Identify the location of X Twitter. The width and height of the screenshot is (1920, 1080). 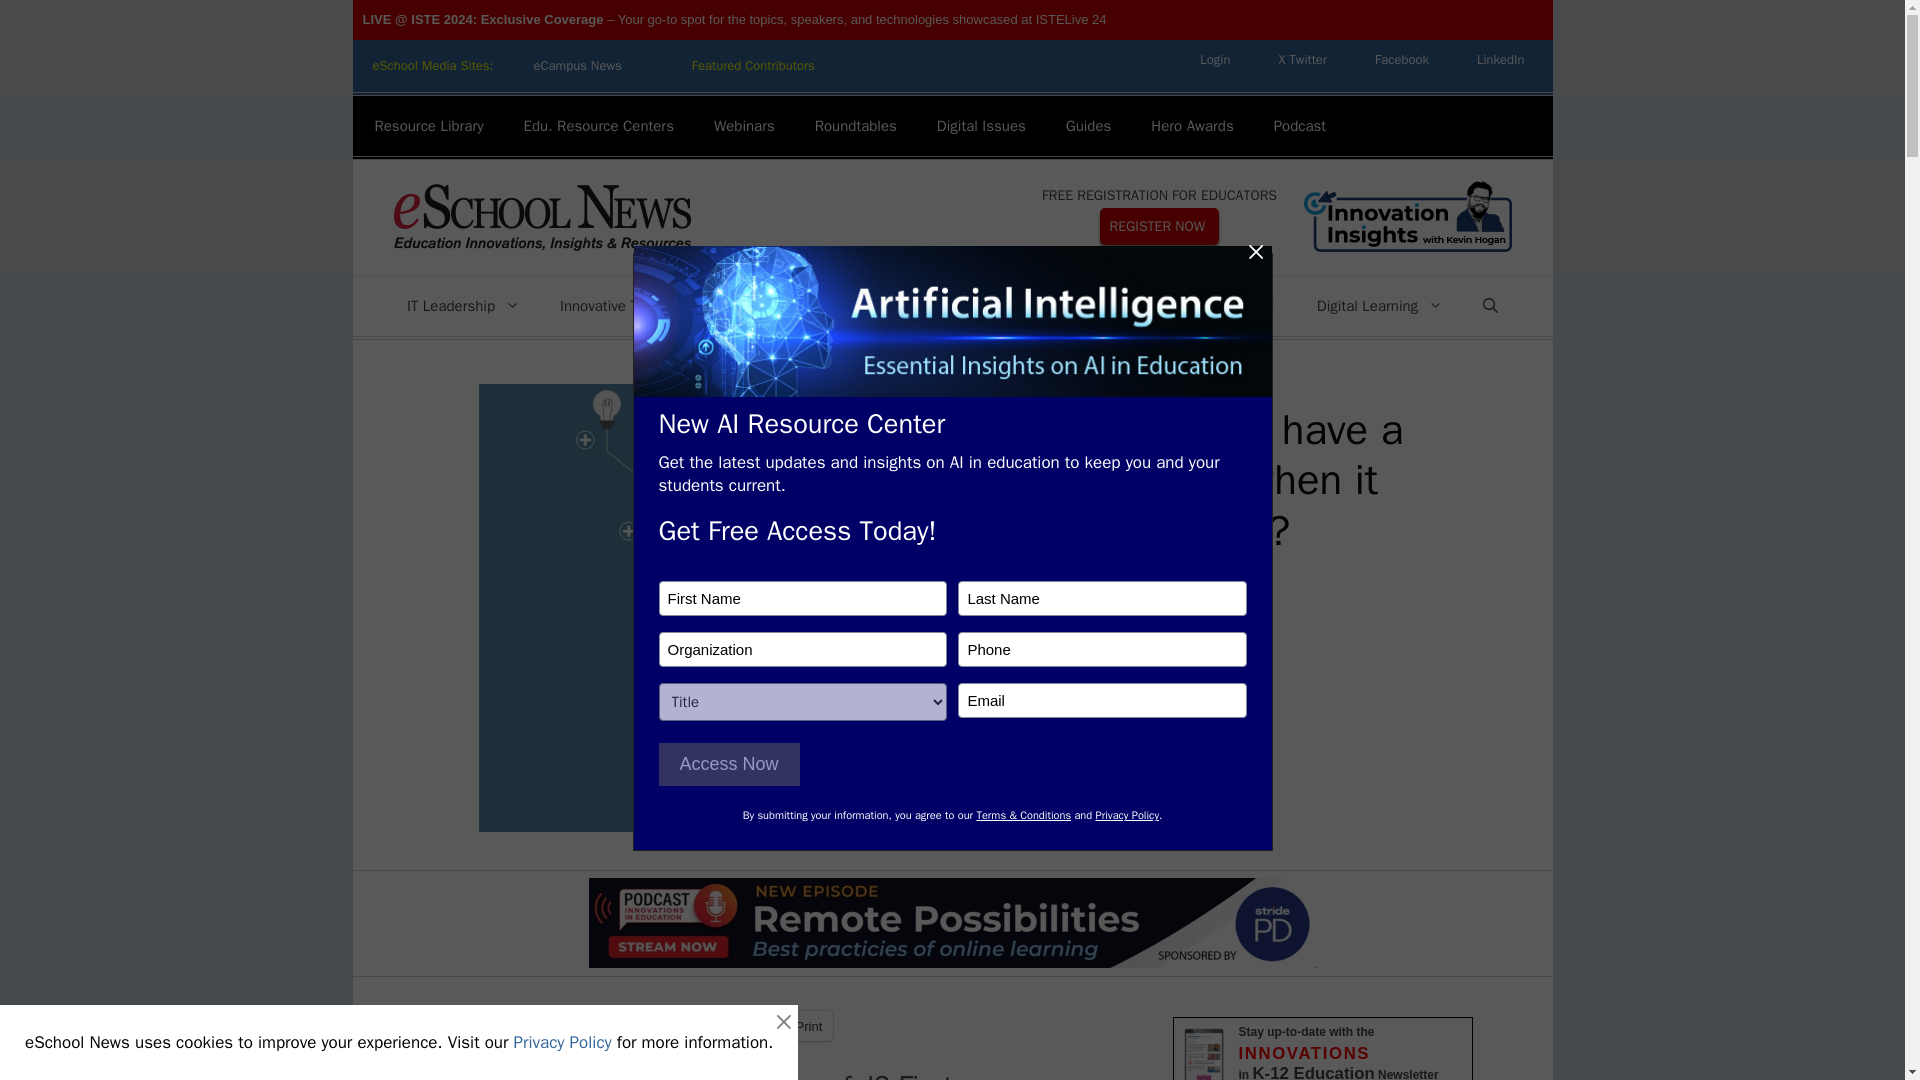
(1302, 59).